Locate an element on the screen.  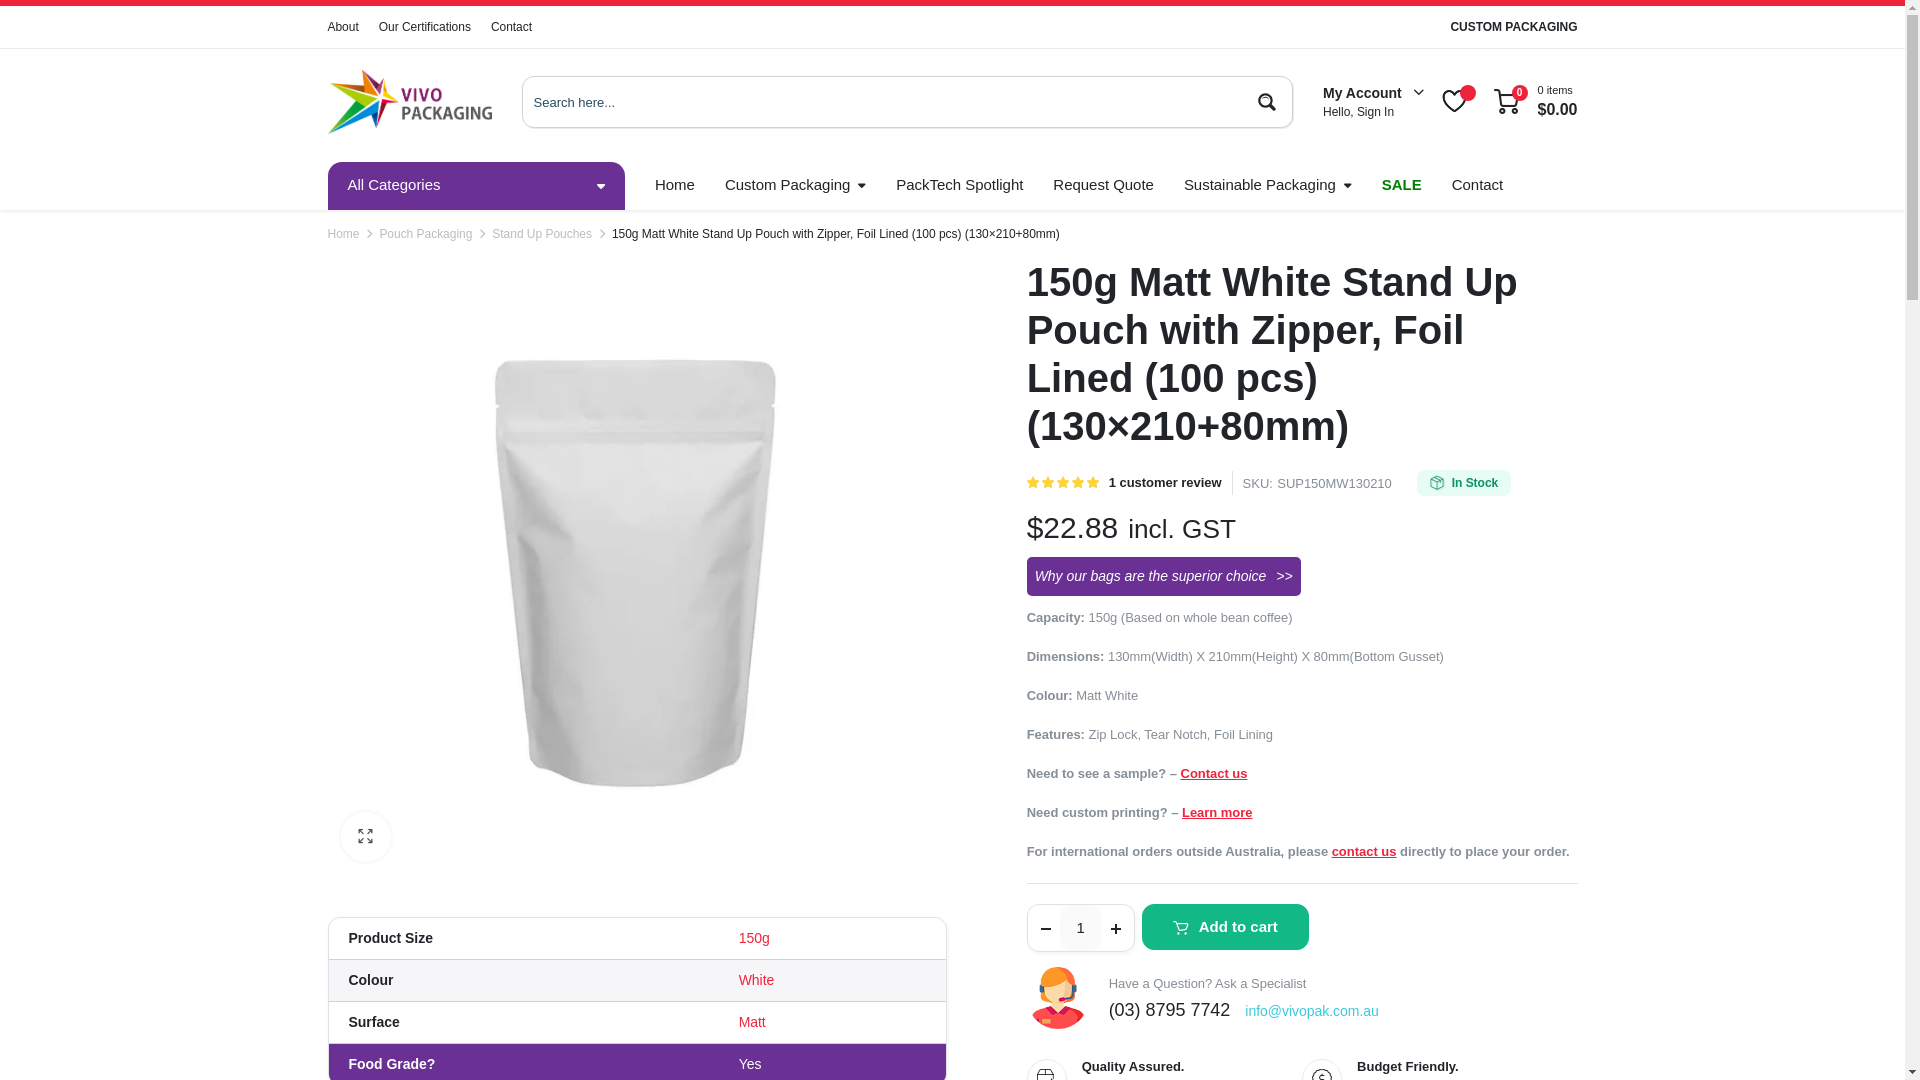
Contact is located at coordinates (511, 26).